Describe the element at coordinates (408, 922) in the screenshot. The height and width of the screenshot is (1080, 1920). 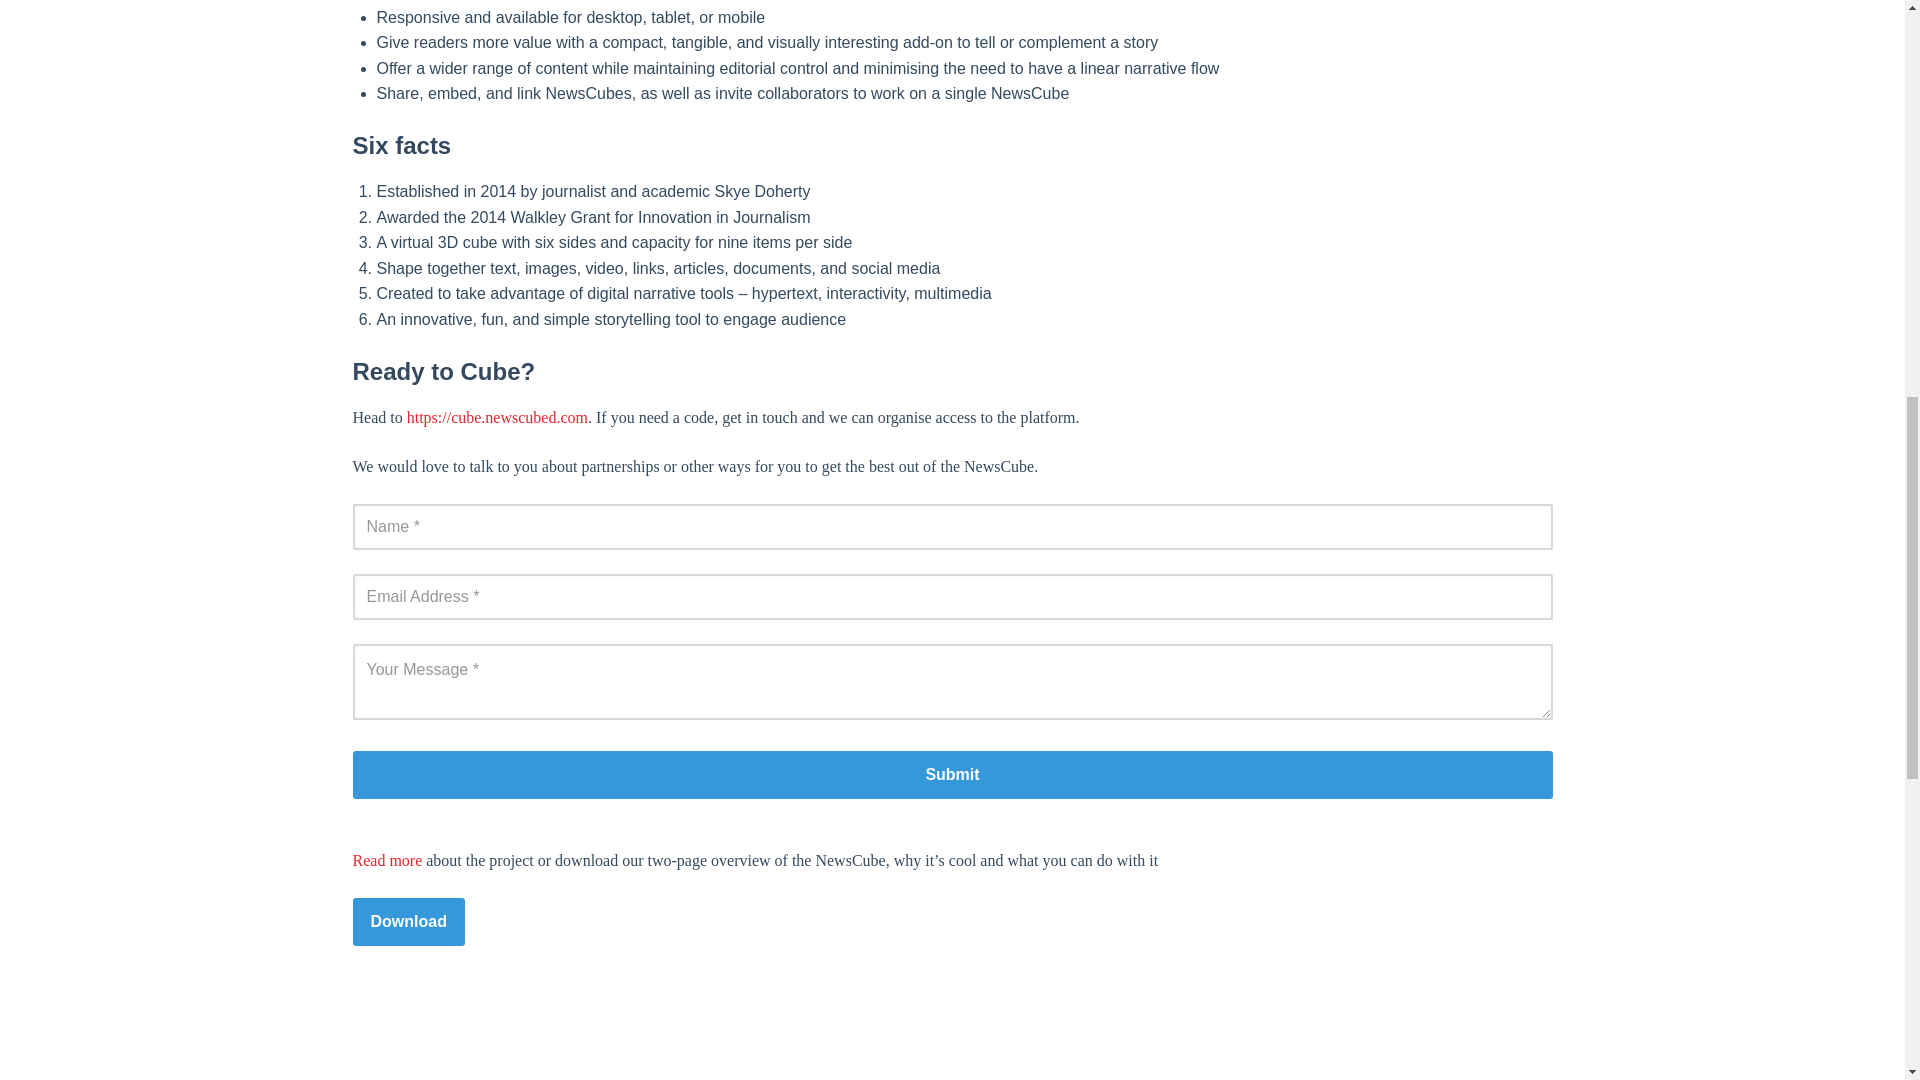
I see `Download` at that location.